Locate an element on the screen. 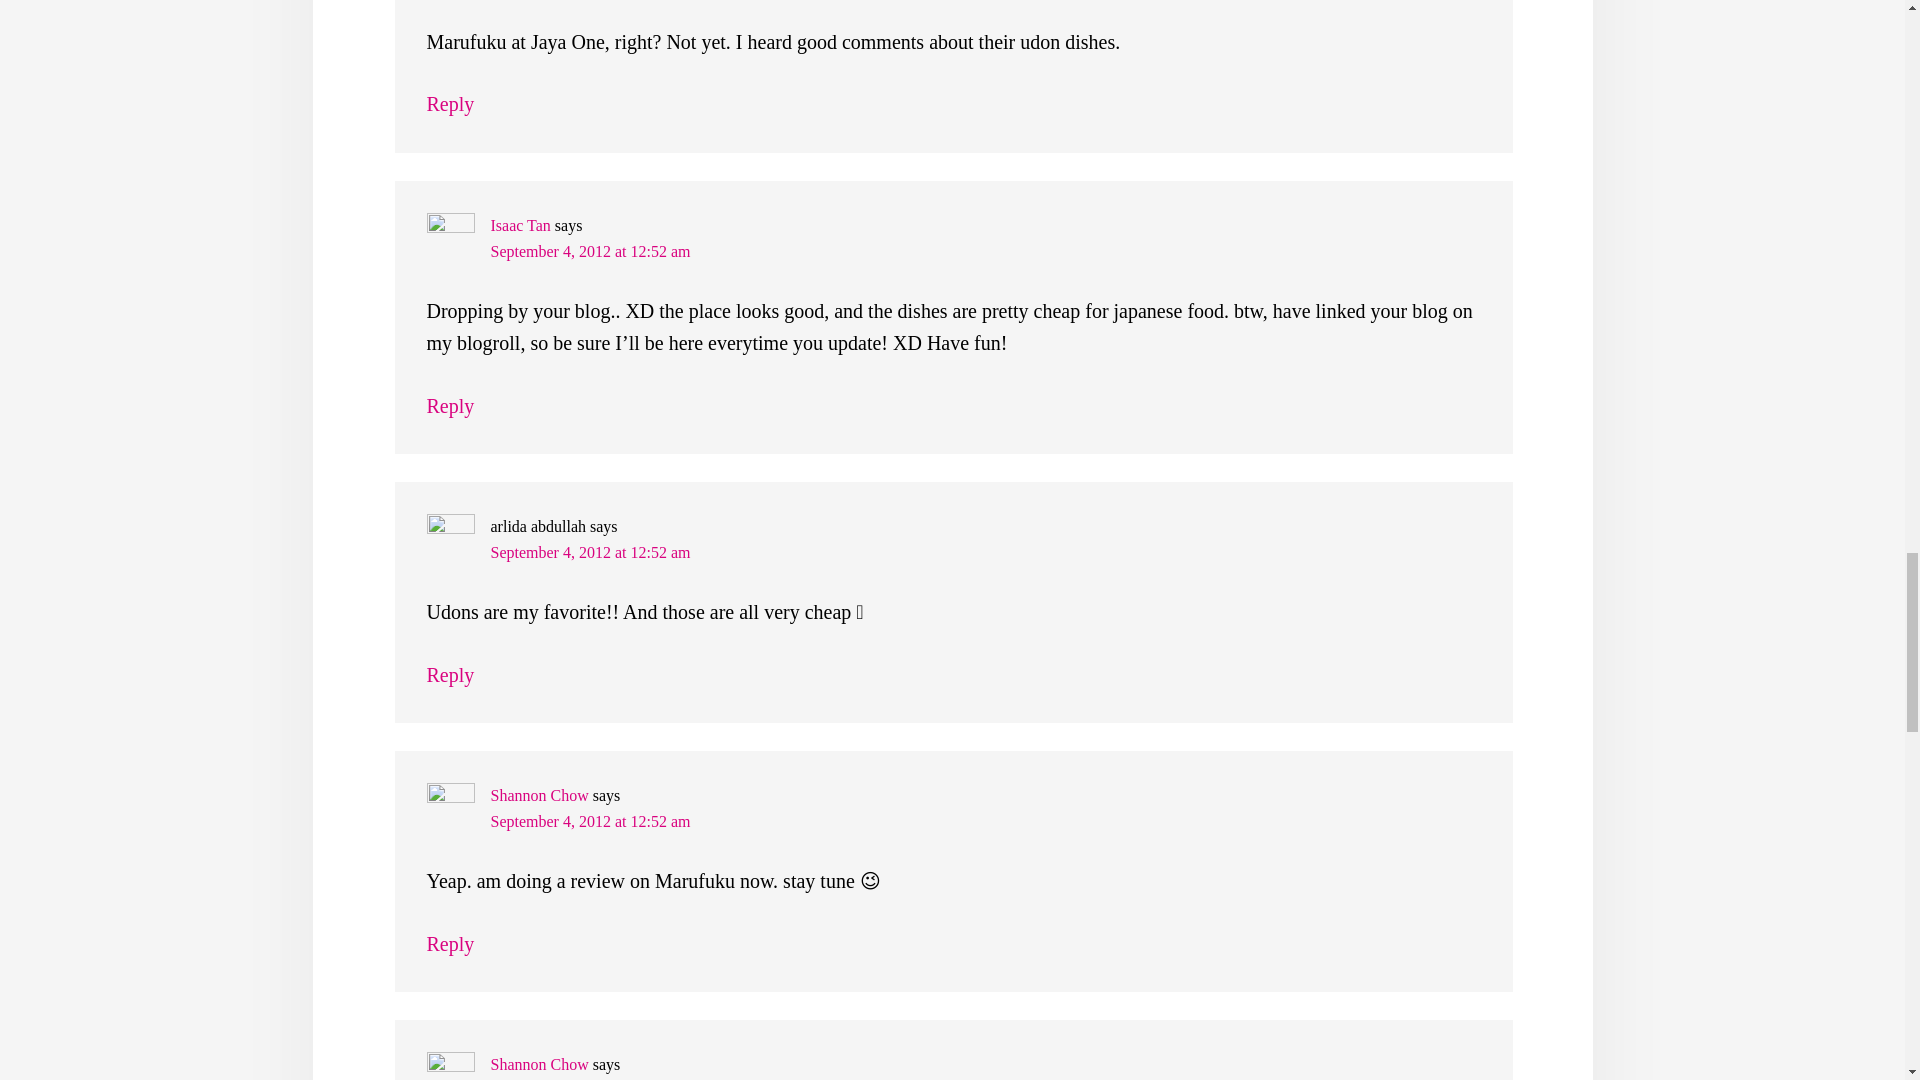 This screenshot has height=1080, width=1920. Shannon Chow is located at coordinates (538, 1064).